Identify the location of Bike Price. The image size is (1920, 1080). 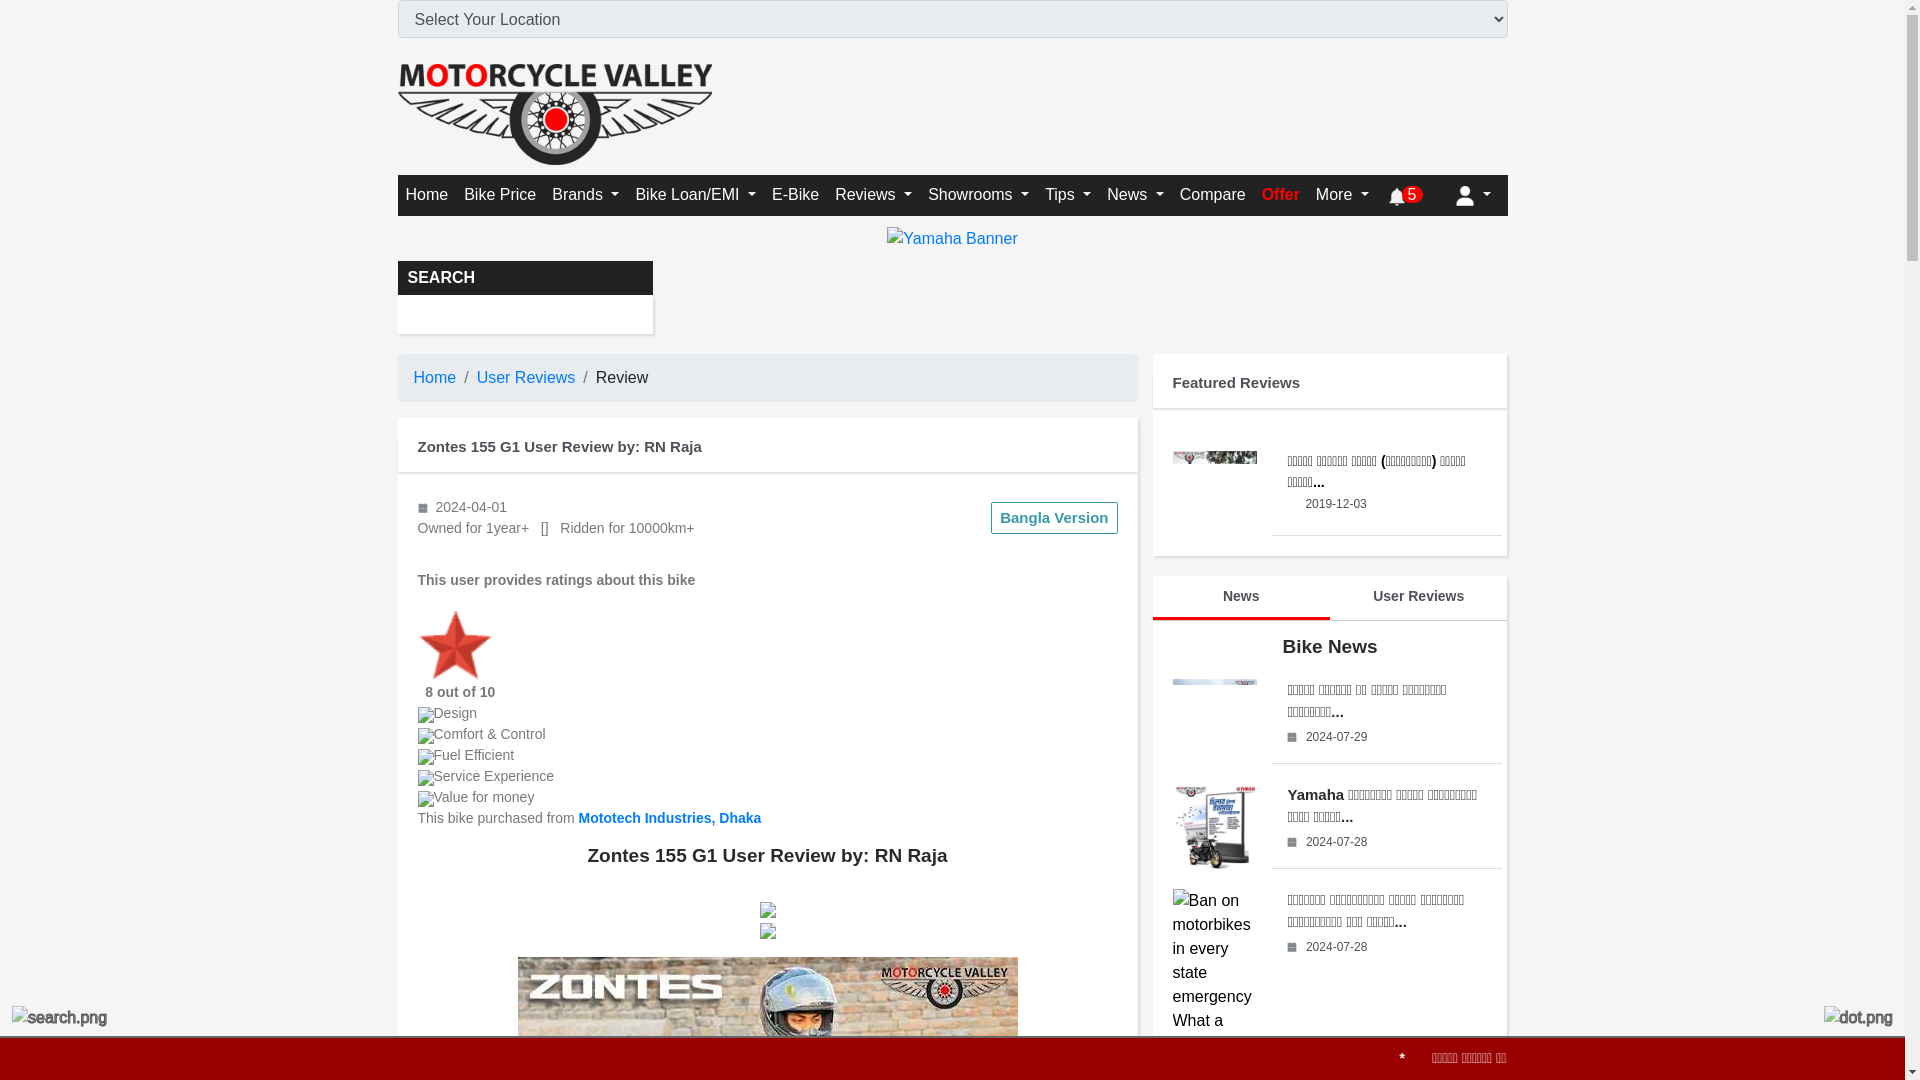
(500, 194).